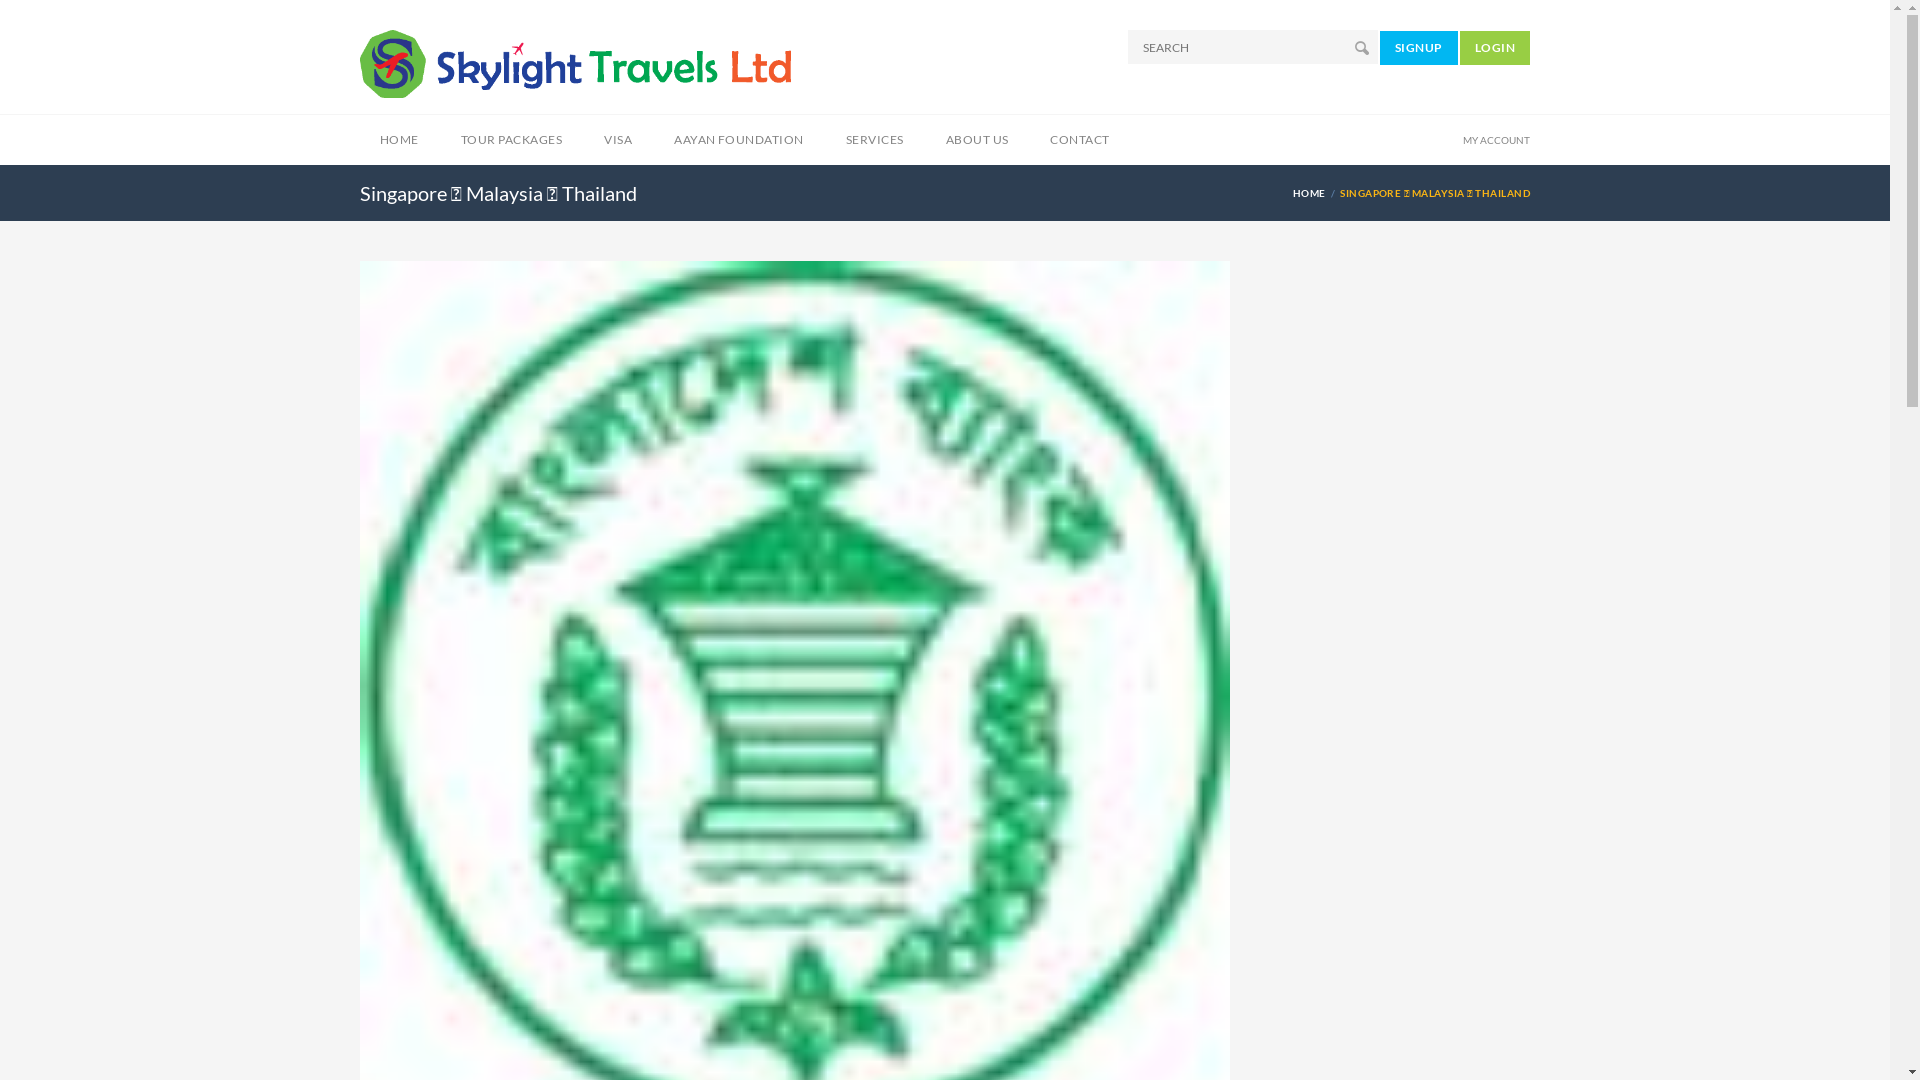 The width and height of the screenshot is (1920, 1080). I want to click on HOME, so click(400, 140).